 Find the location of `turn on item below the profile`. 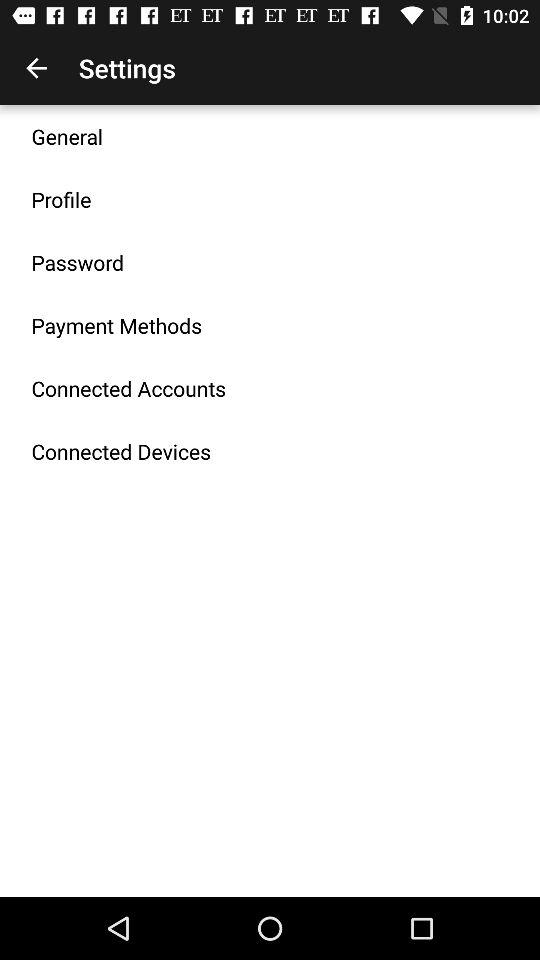

turn on item below the profile is located at coordinates (78, 262).